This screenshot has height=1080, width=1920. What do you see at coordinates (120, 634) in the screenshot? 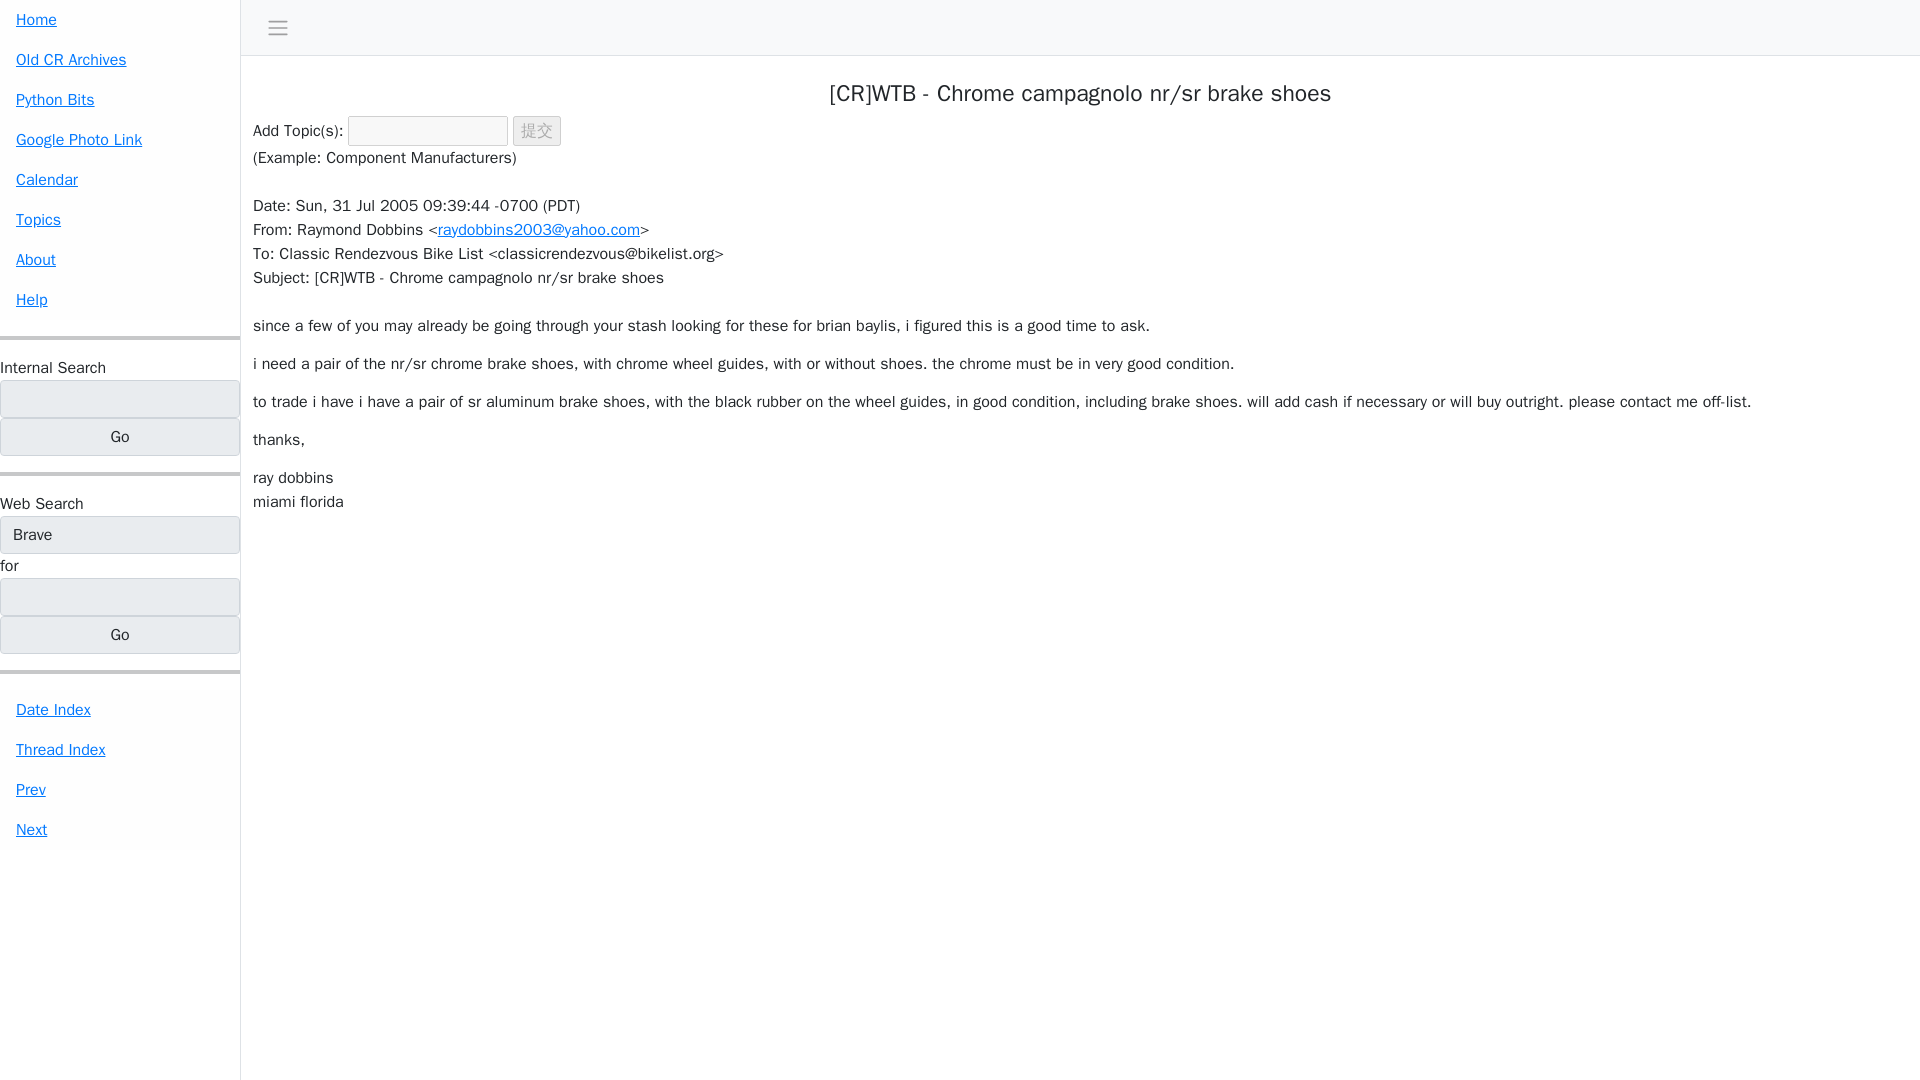
I see `Go` at bounding box center [120, 634].